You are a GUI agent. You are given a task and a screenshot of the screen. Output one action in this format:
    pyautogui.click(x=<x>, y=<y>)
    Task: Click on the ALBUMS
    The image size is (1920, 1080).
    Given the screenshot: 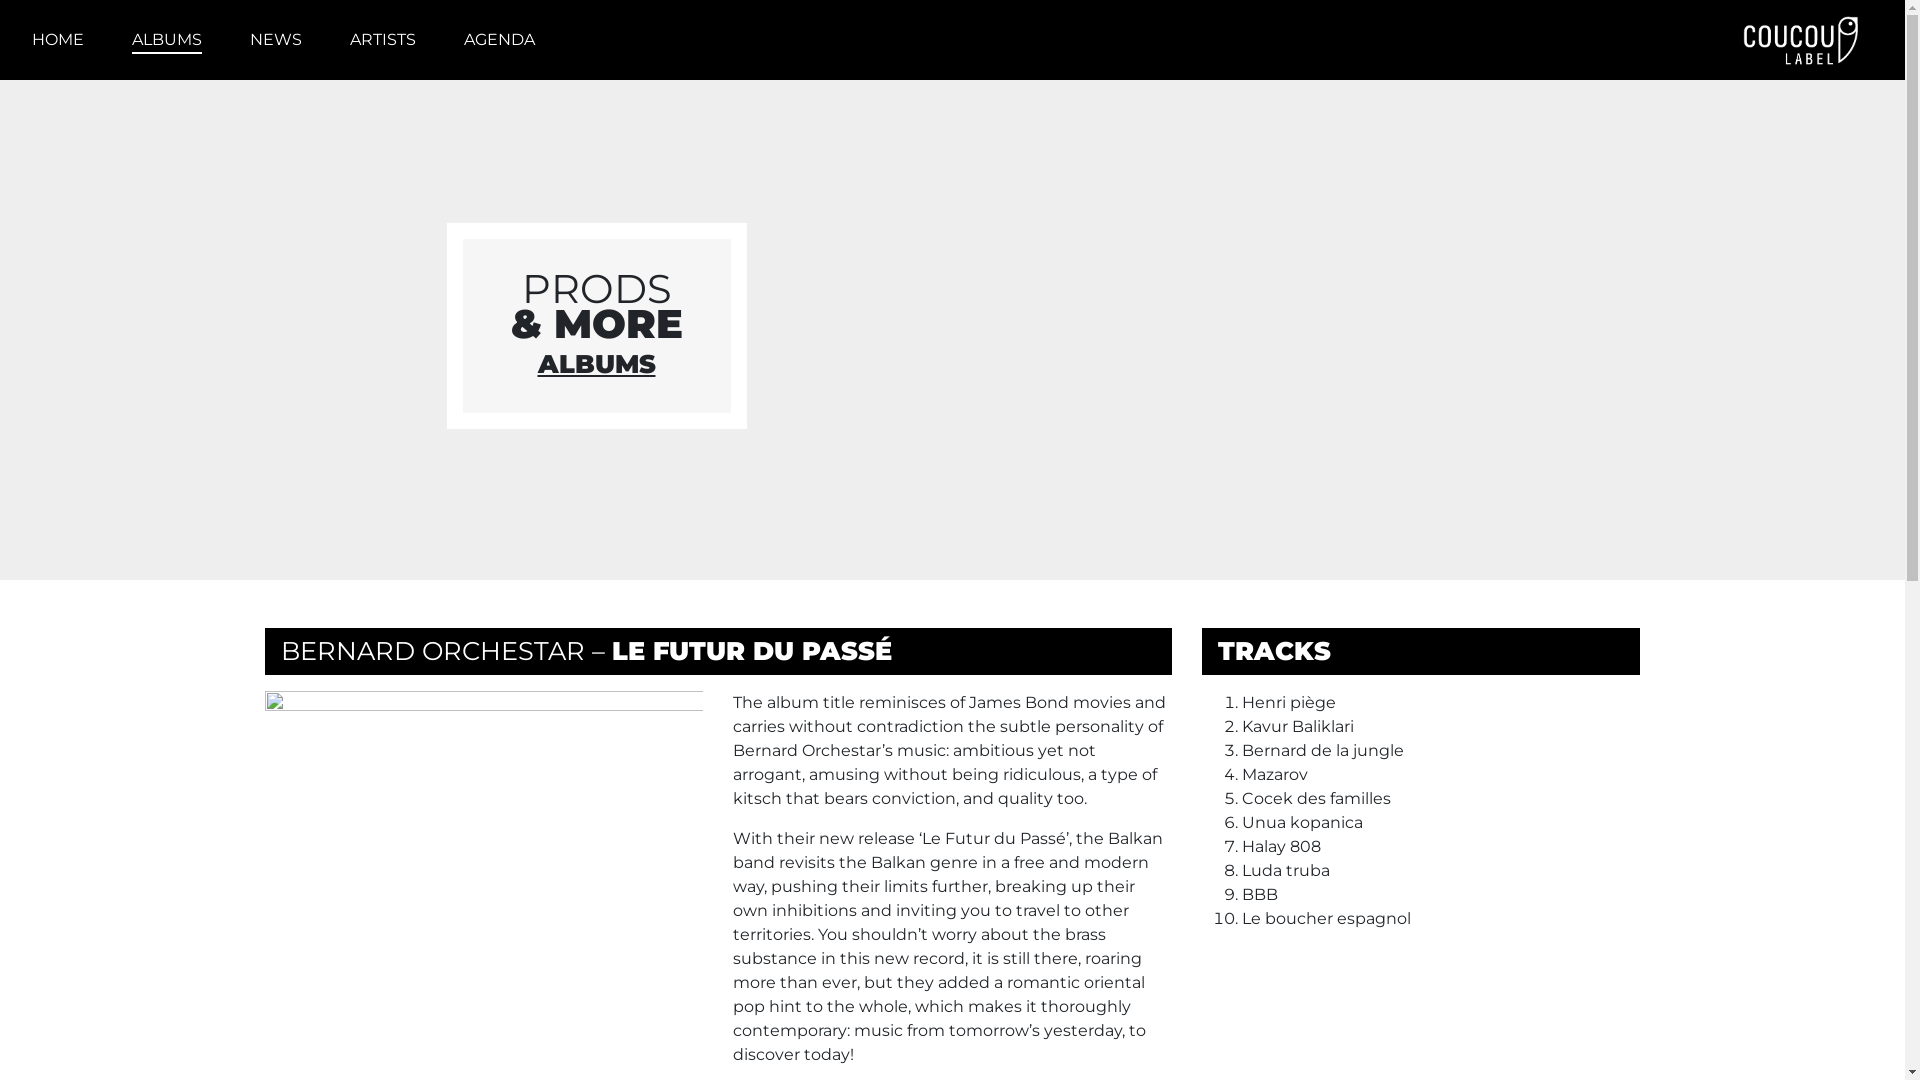 What is the action you would take?
    pyautogui.click(x=167, y=40)
    